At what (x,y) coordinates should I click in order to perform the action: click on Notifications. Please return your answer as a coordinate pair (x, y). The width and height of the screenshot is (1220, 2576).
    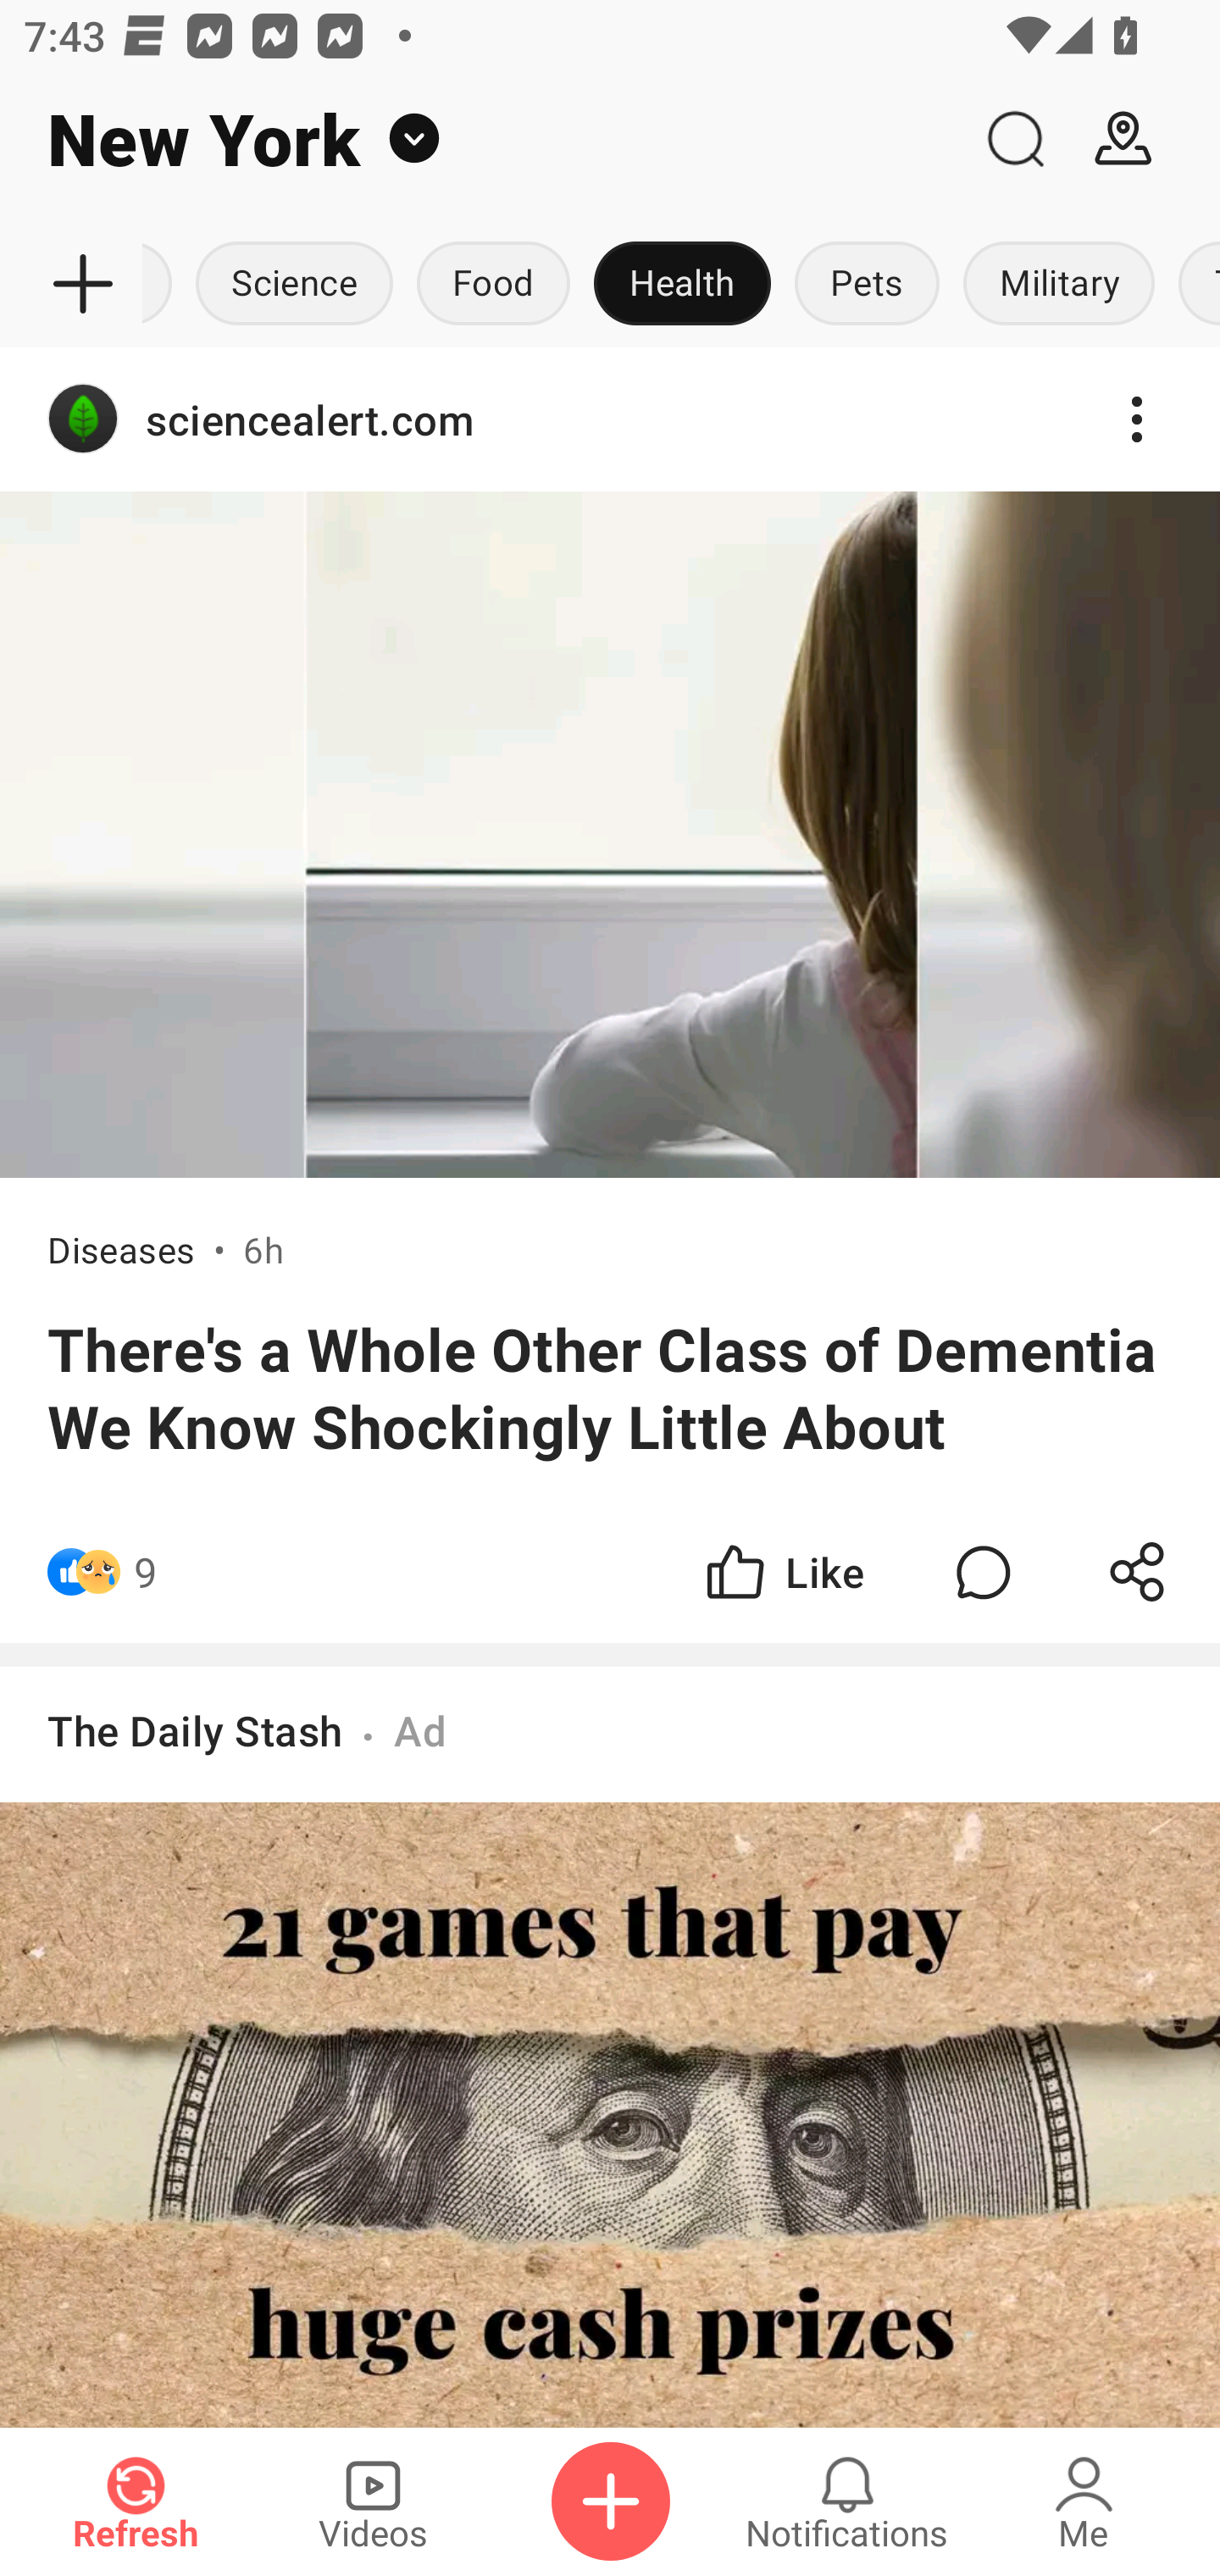
    Looking at the image, I should click on (847, 2501).